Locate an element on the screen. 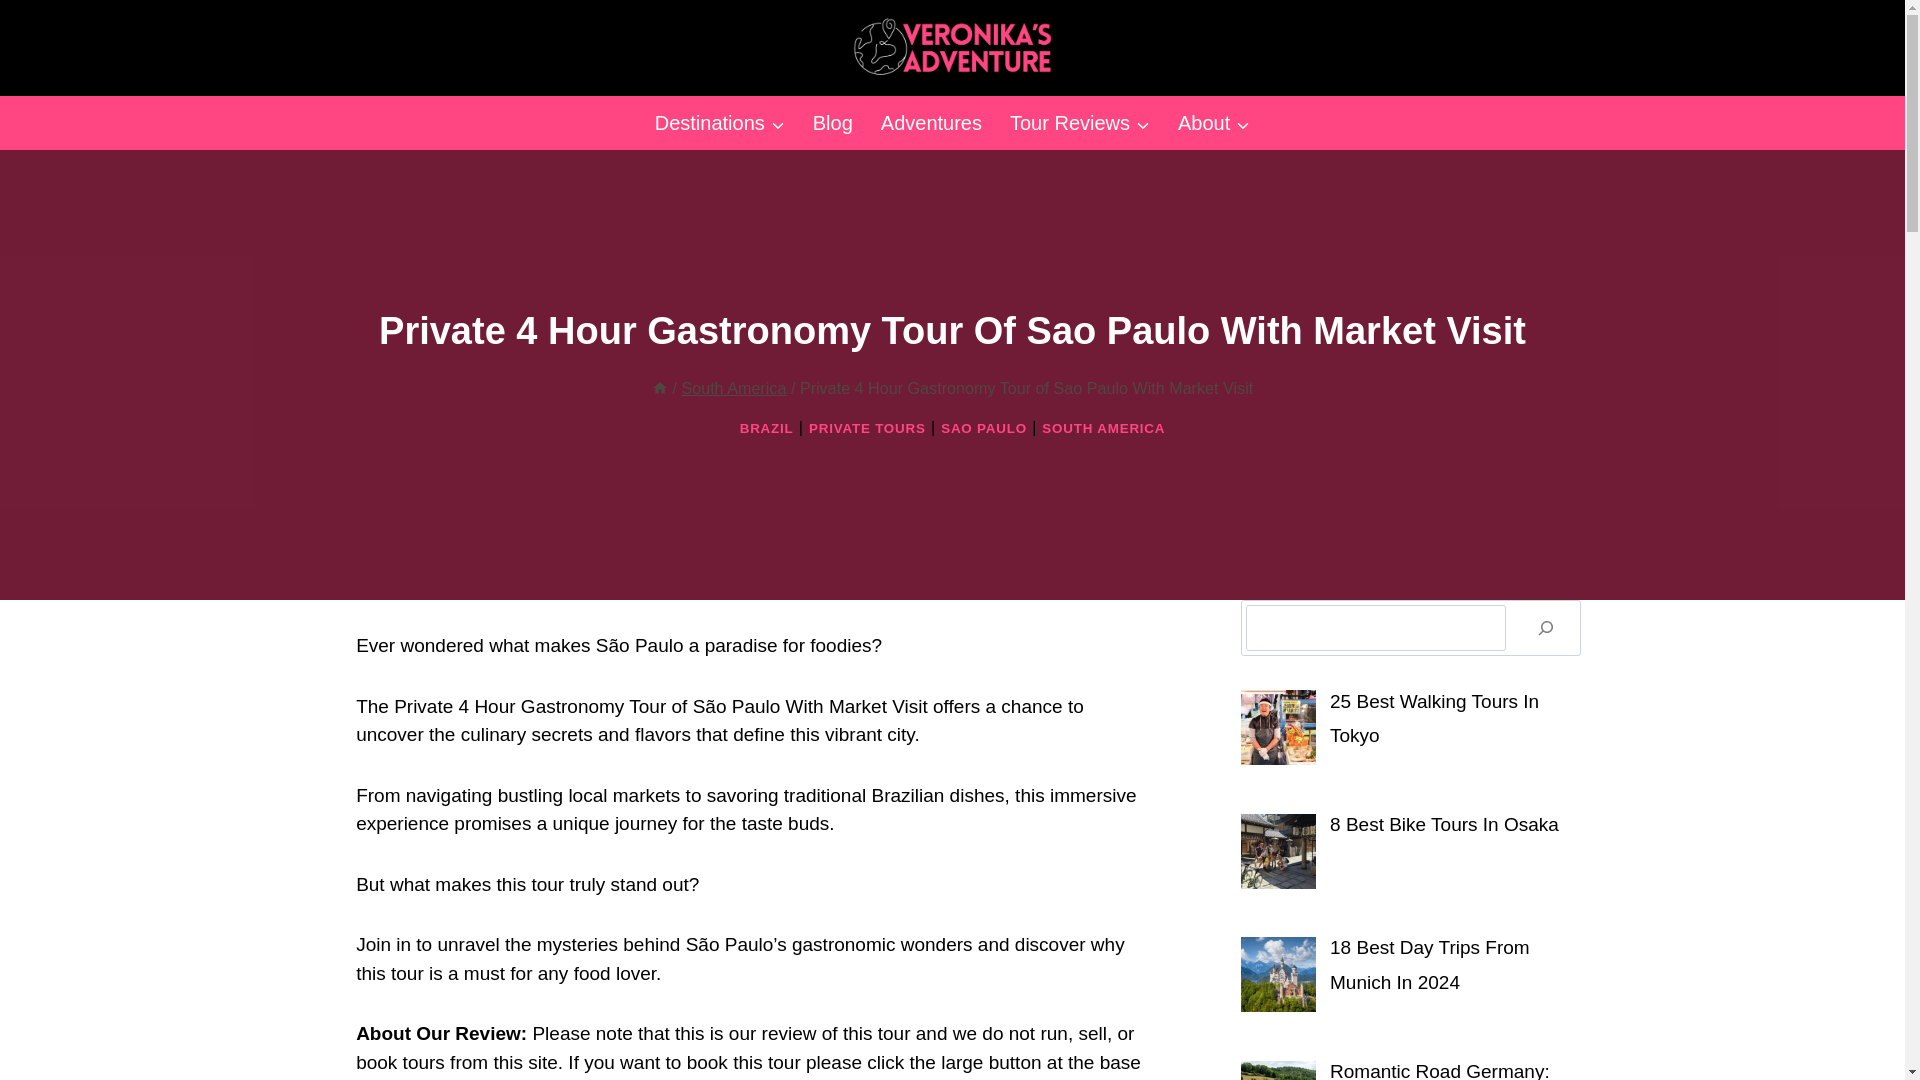 This screenshot has width=1920, height=1080. Destinations is located at coordinates (720, 123).